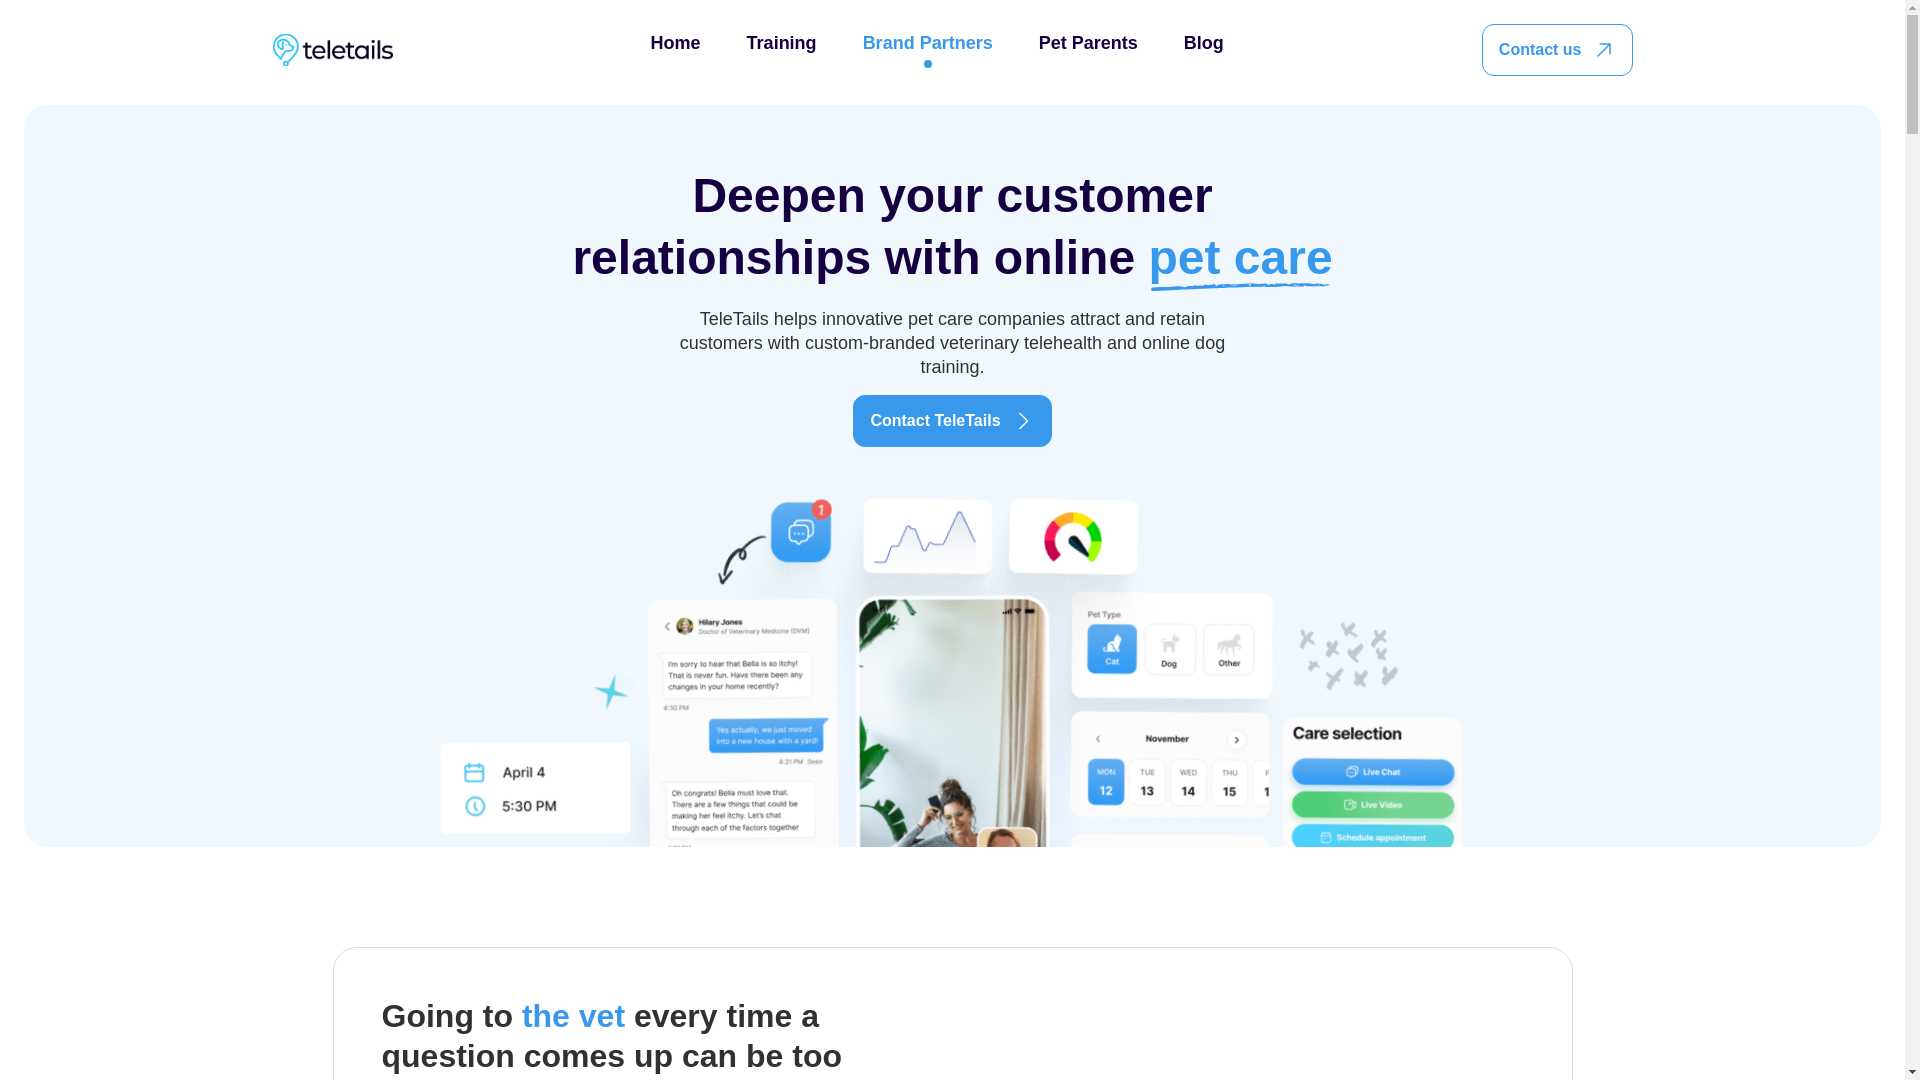 The height and width of the screenshot is (1080, 1920). What do you see at coordinates (1088, 50) in the screenshot?
I see `Pet Parents` at bounding box center [1088, 50].